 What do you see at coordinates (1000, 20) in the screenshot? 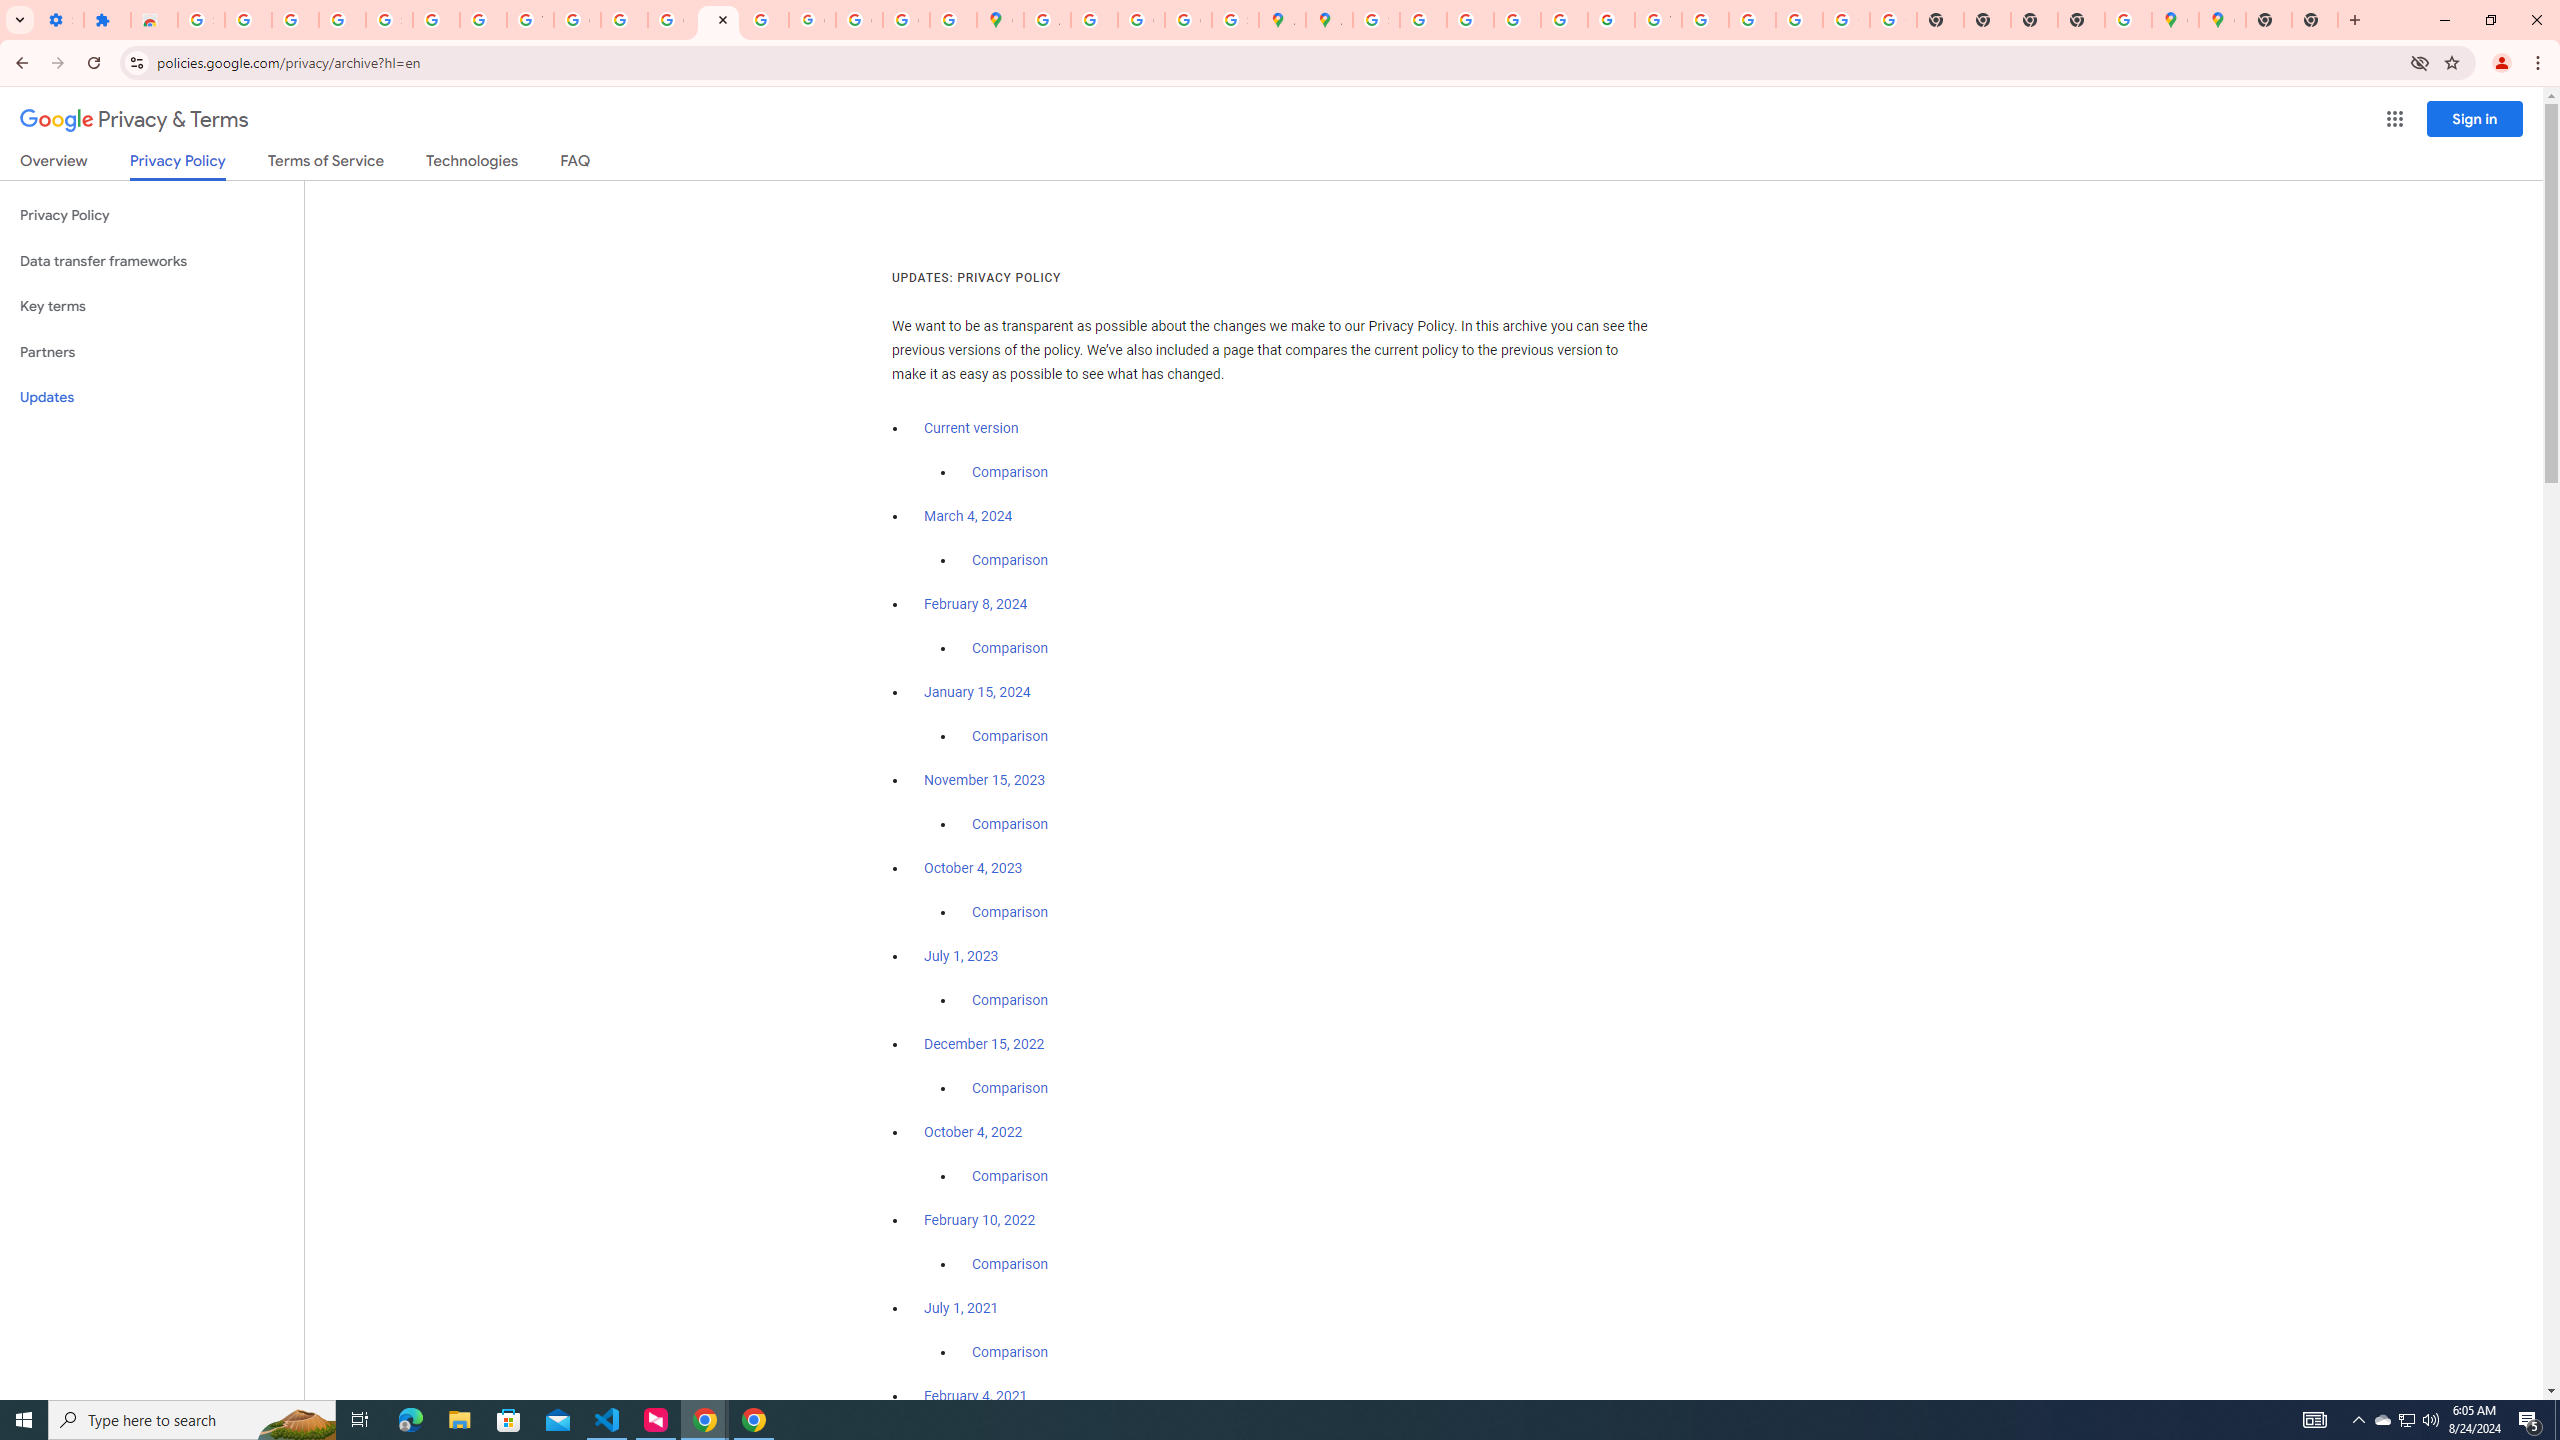
I see `Google Maps` at bounding box center [1000, 20].